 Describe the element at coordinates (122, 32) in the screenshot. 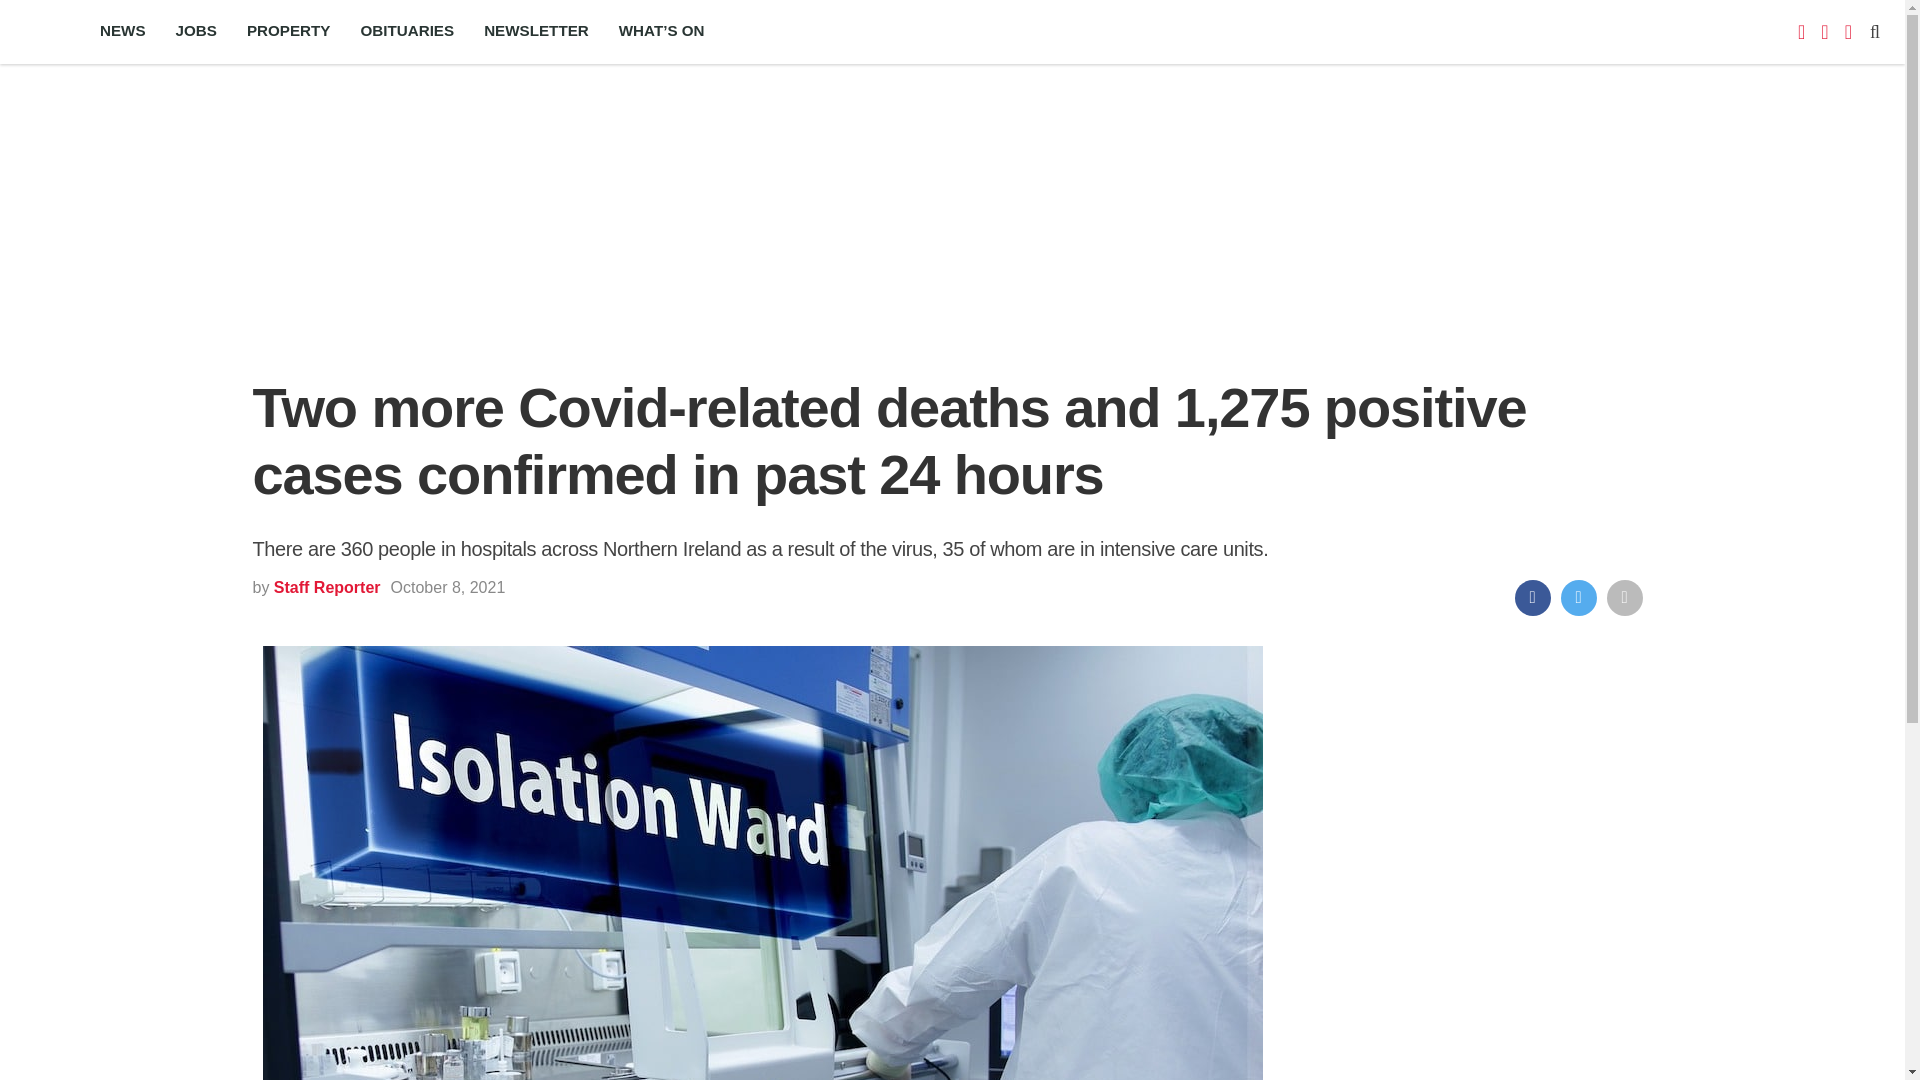

I see `NEWS` at that location.